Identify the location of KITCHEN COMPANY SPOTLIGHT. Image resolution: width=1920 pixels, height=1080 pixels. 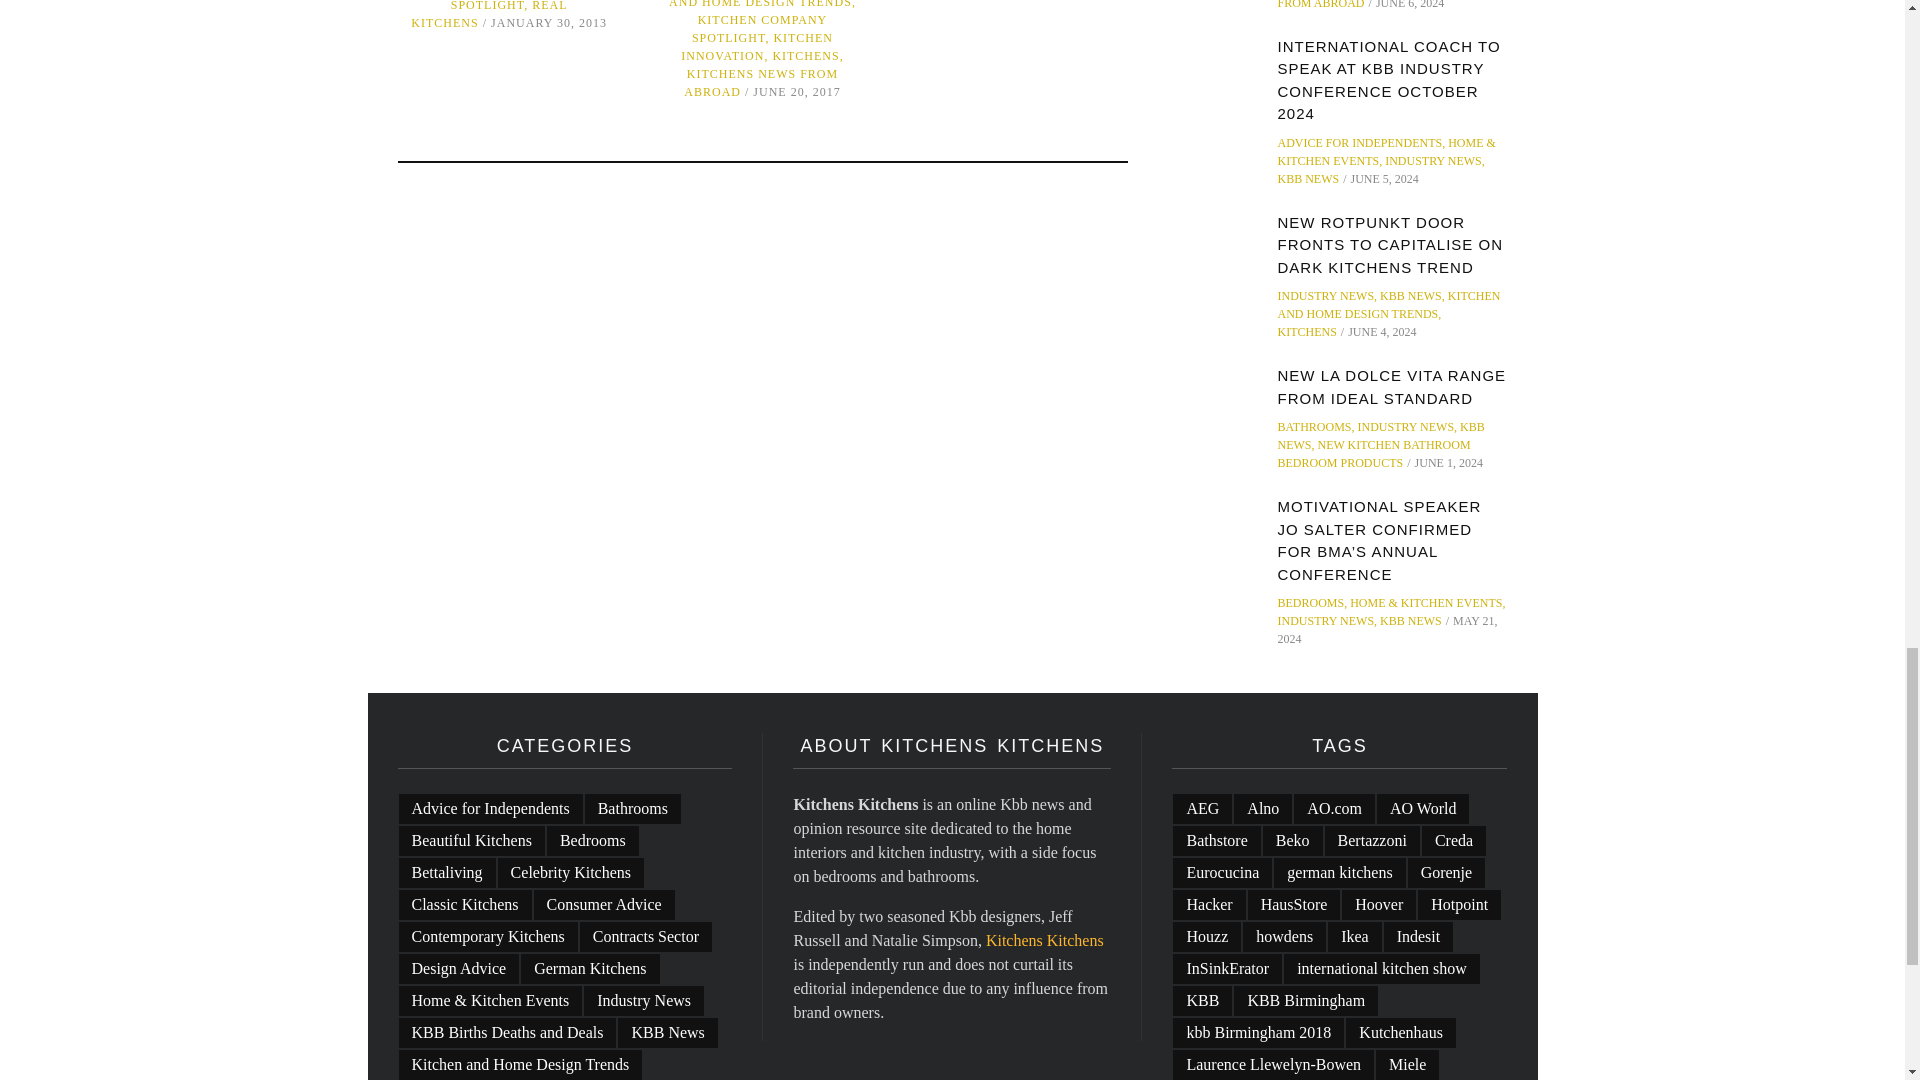
(508, 6).